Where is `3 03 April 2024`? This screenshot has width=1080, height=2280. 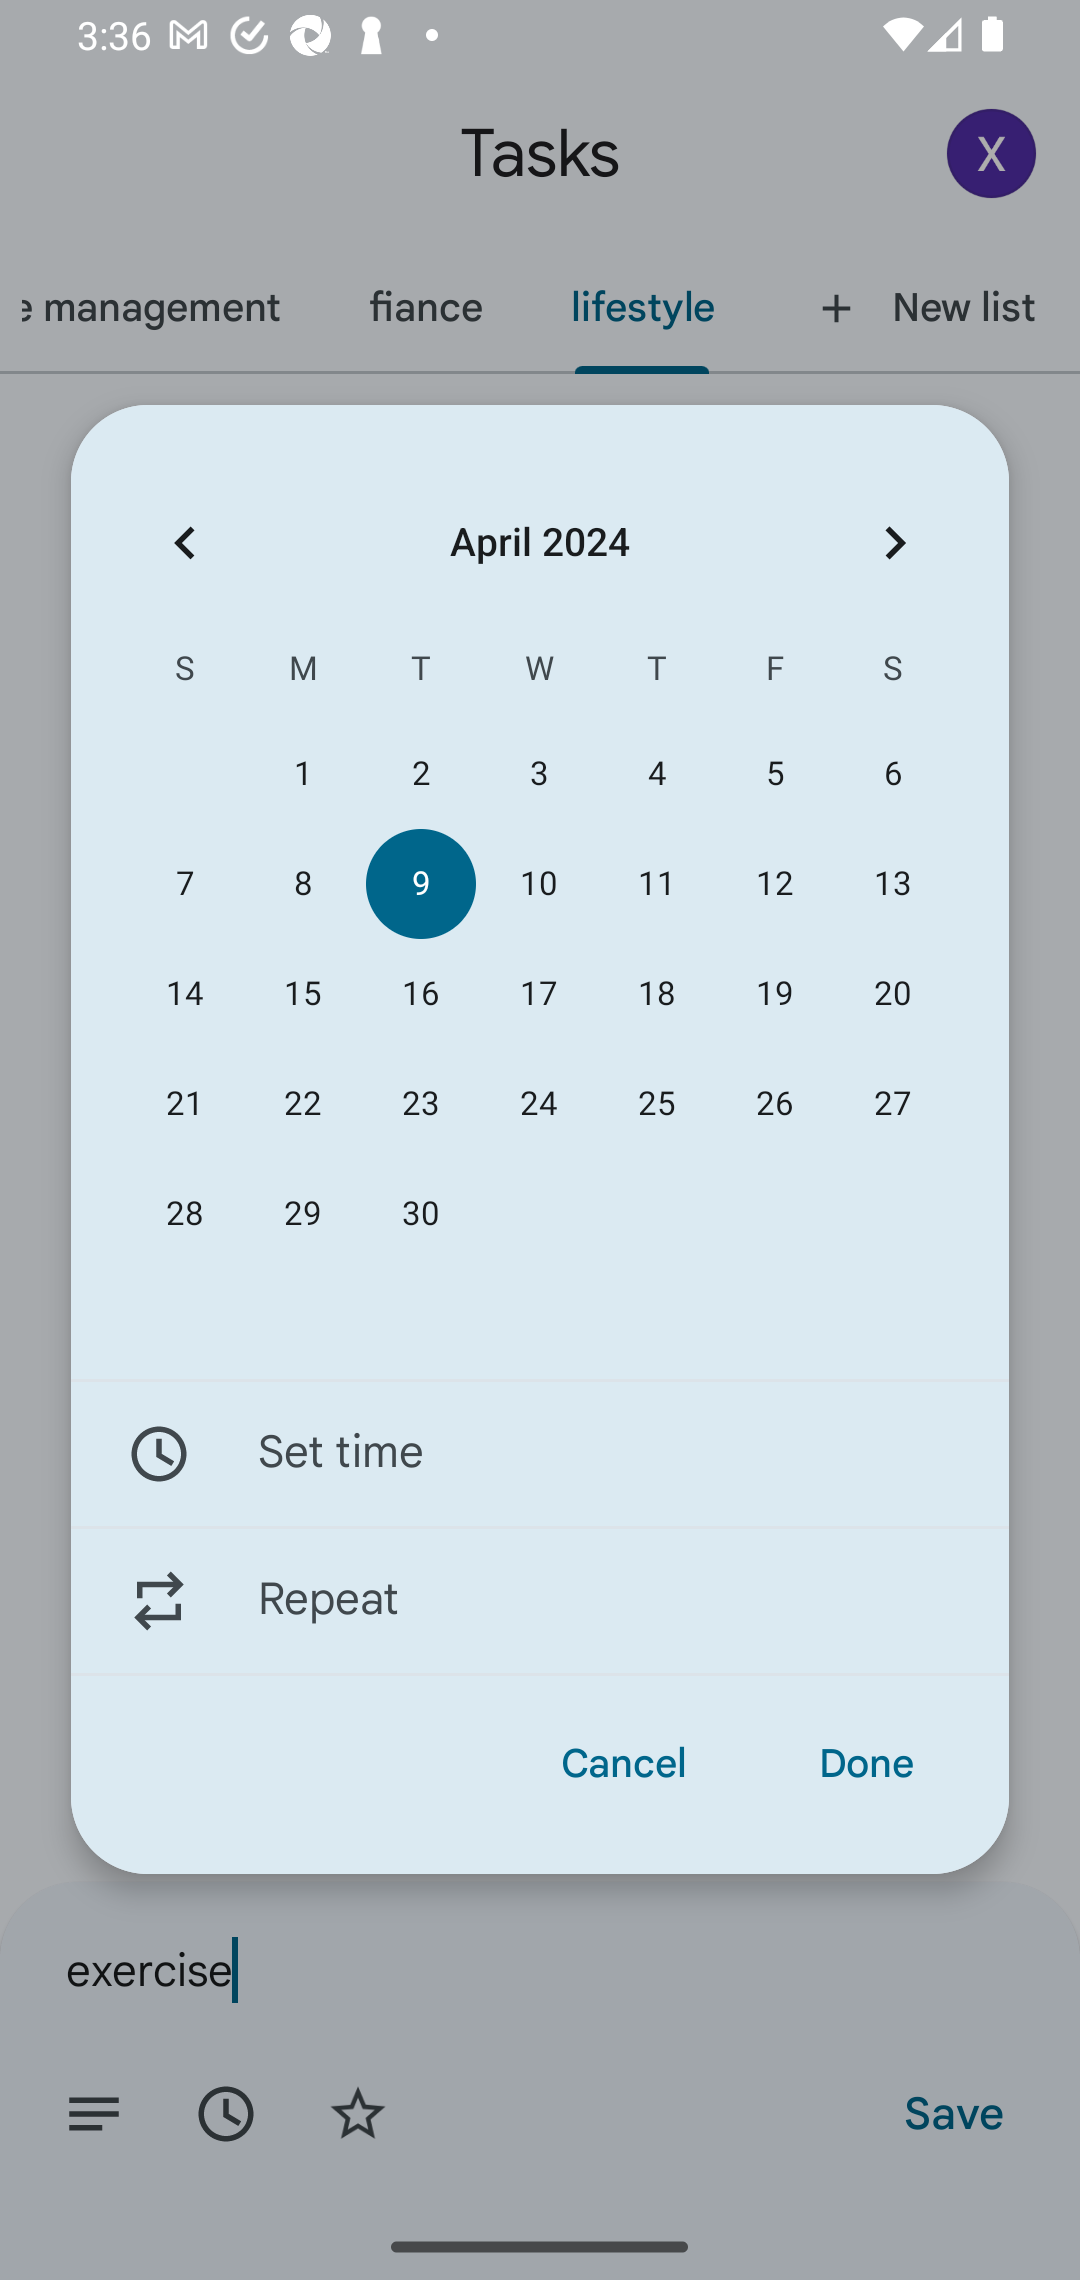
3 03 April 2024 is located at coordinates (538, 774).